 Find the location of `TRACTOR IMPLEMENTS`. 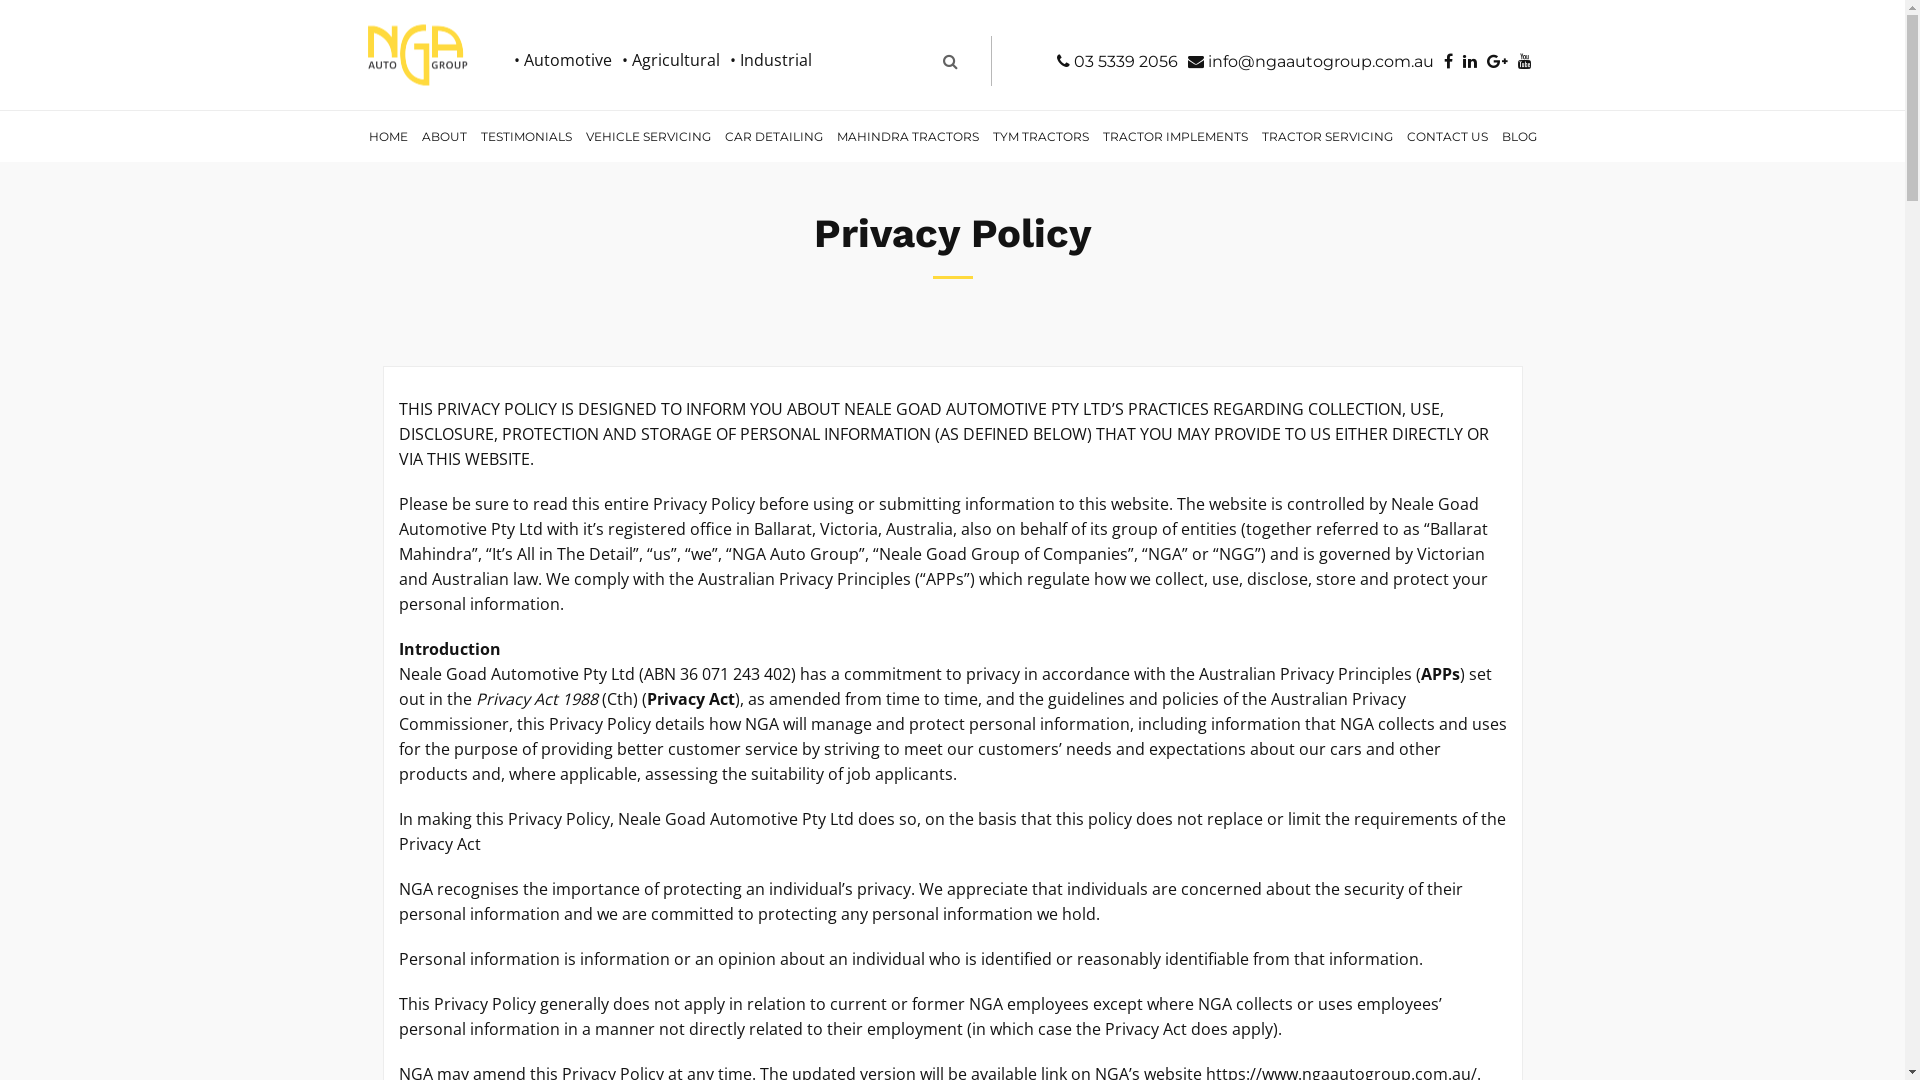

TRACTOR IMPLEMENTS is located at coordinates (1176, 136).